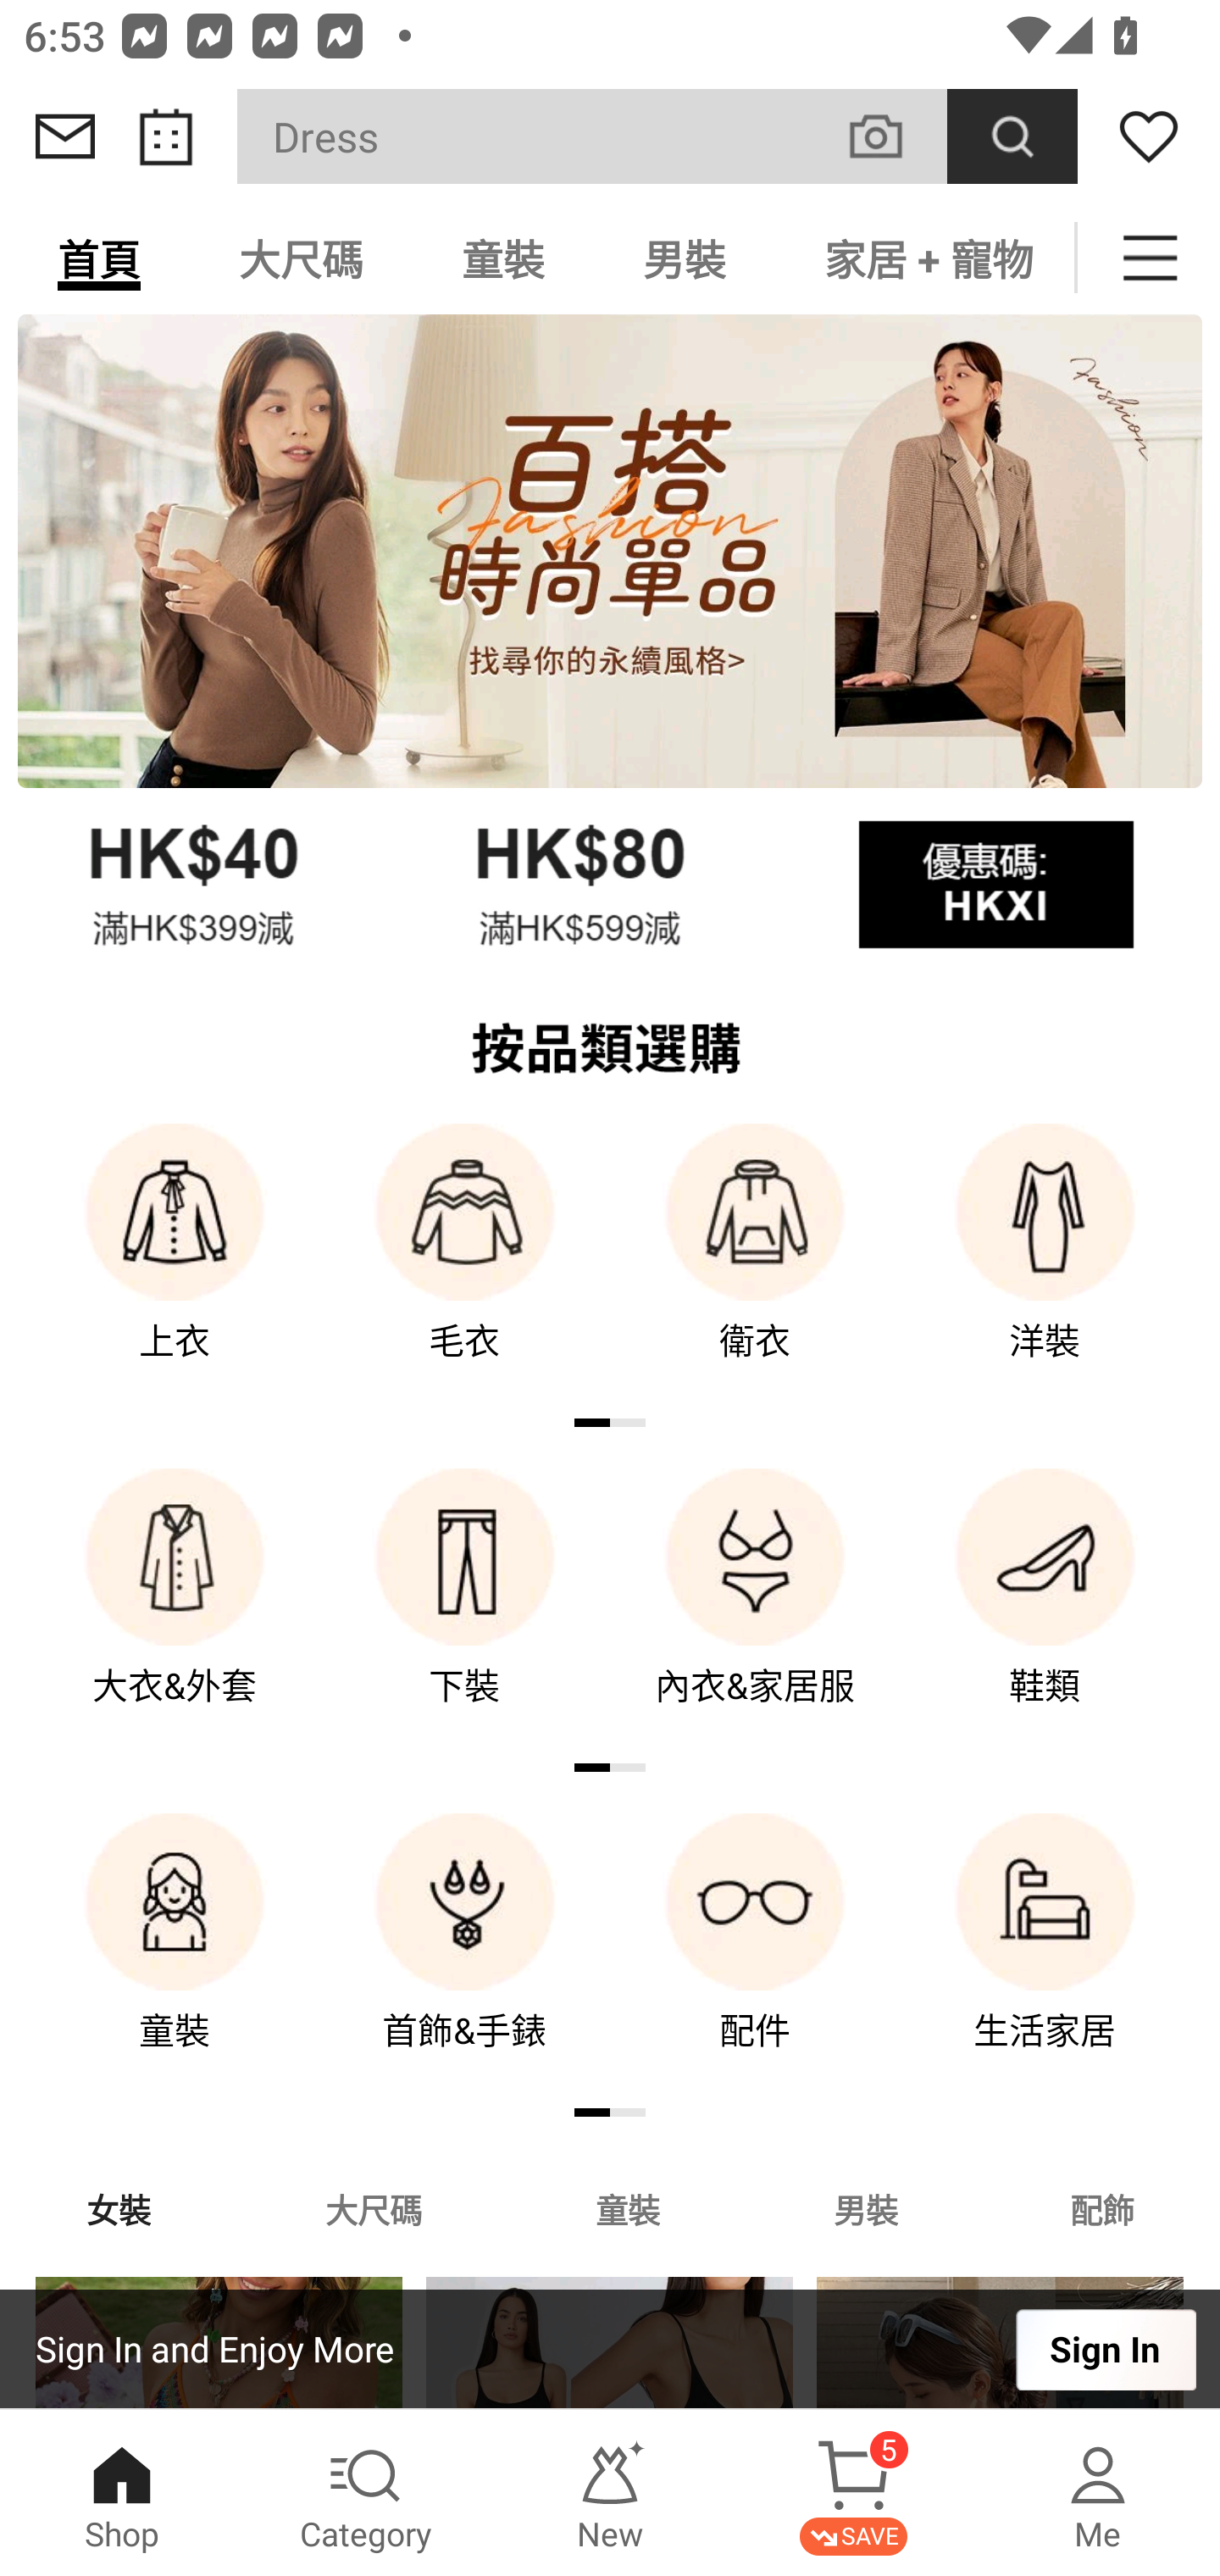  Describe the element at coordinates (854, 2493) in the screenshot. I see `Cart 5 SAVE` at that location.